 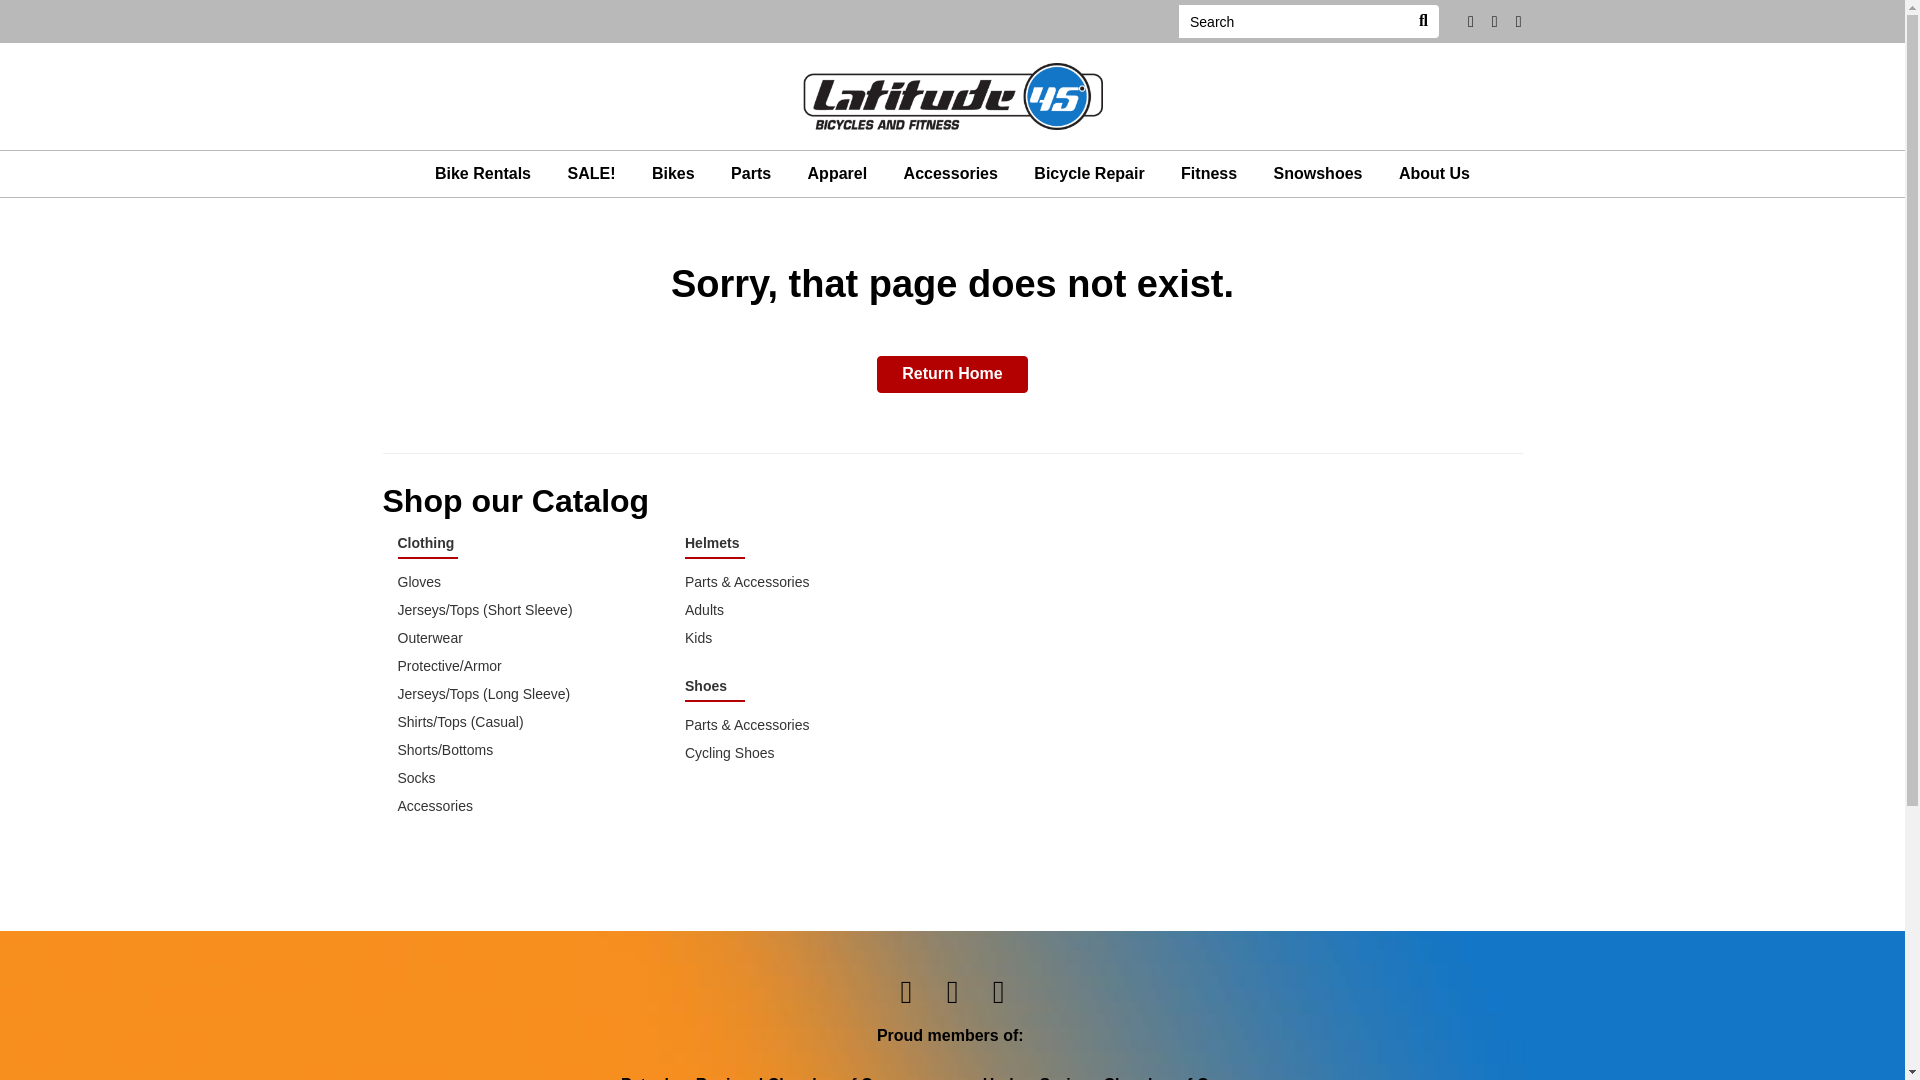 I want to click on Return Home, so click(x=952, y=374).